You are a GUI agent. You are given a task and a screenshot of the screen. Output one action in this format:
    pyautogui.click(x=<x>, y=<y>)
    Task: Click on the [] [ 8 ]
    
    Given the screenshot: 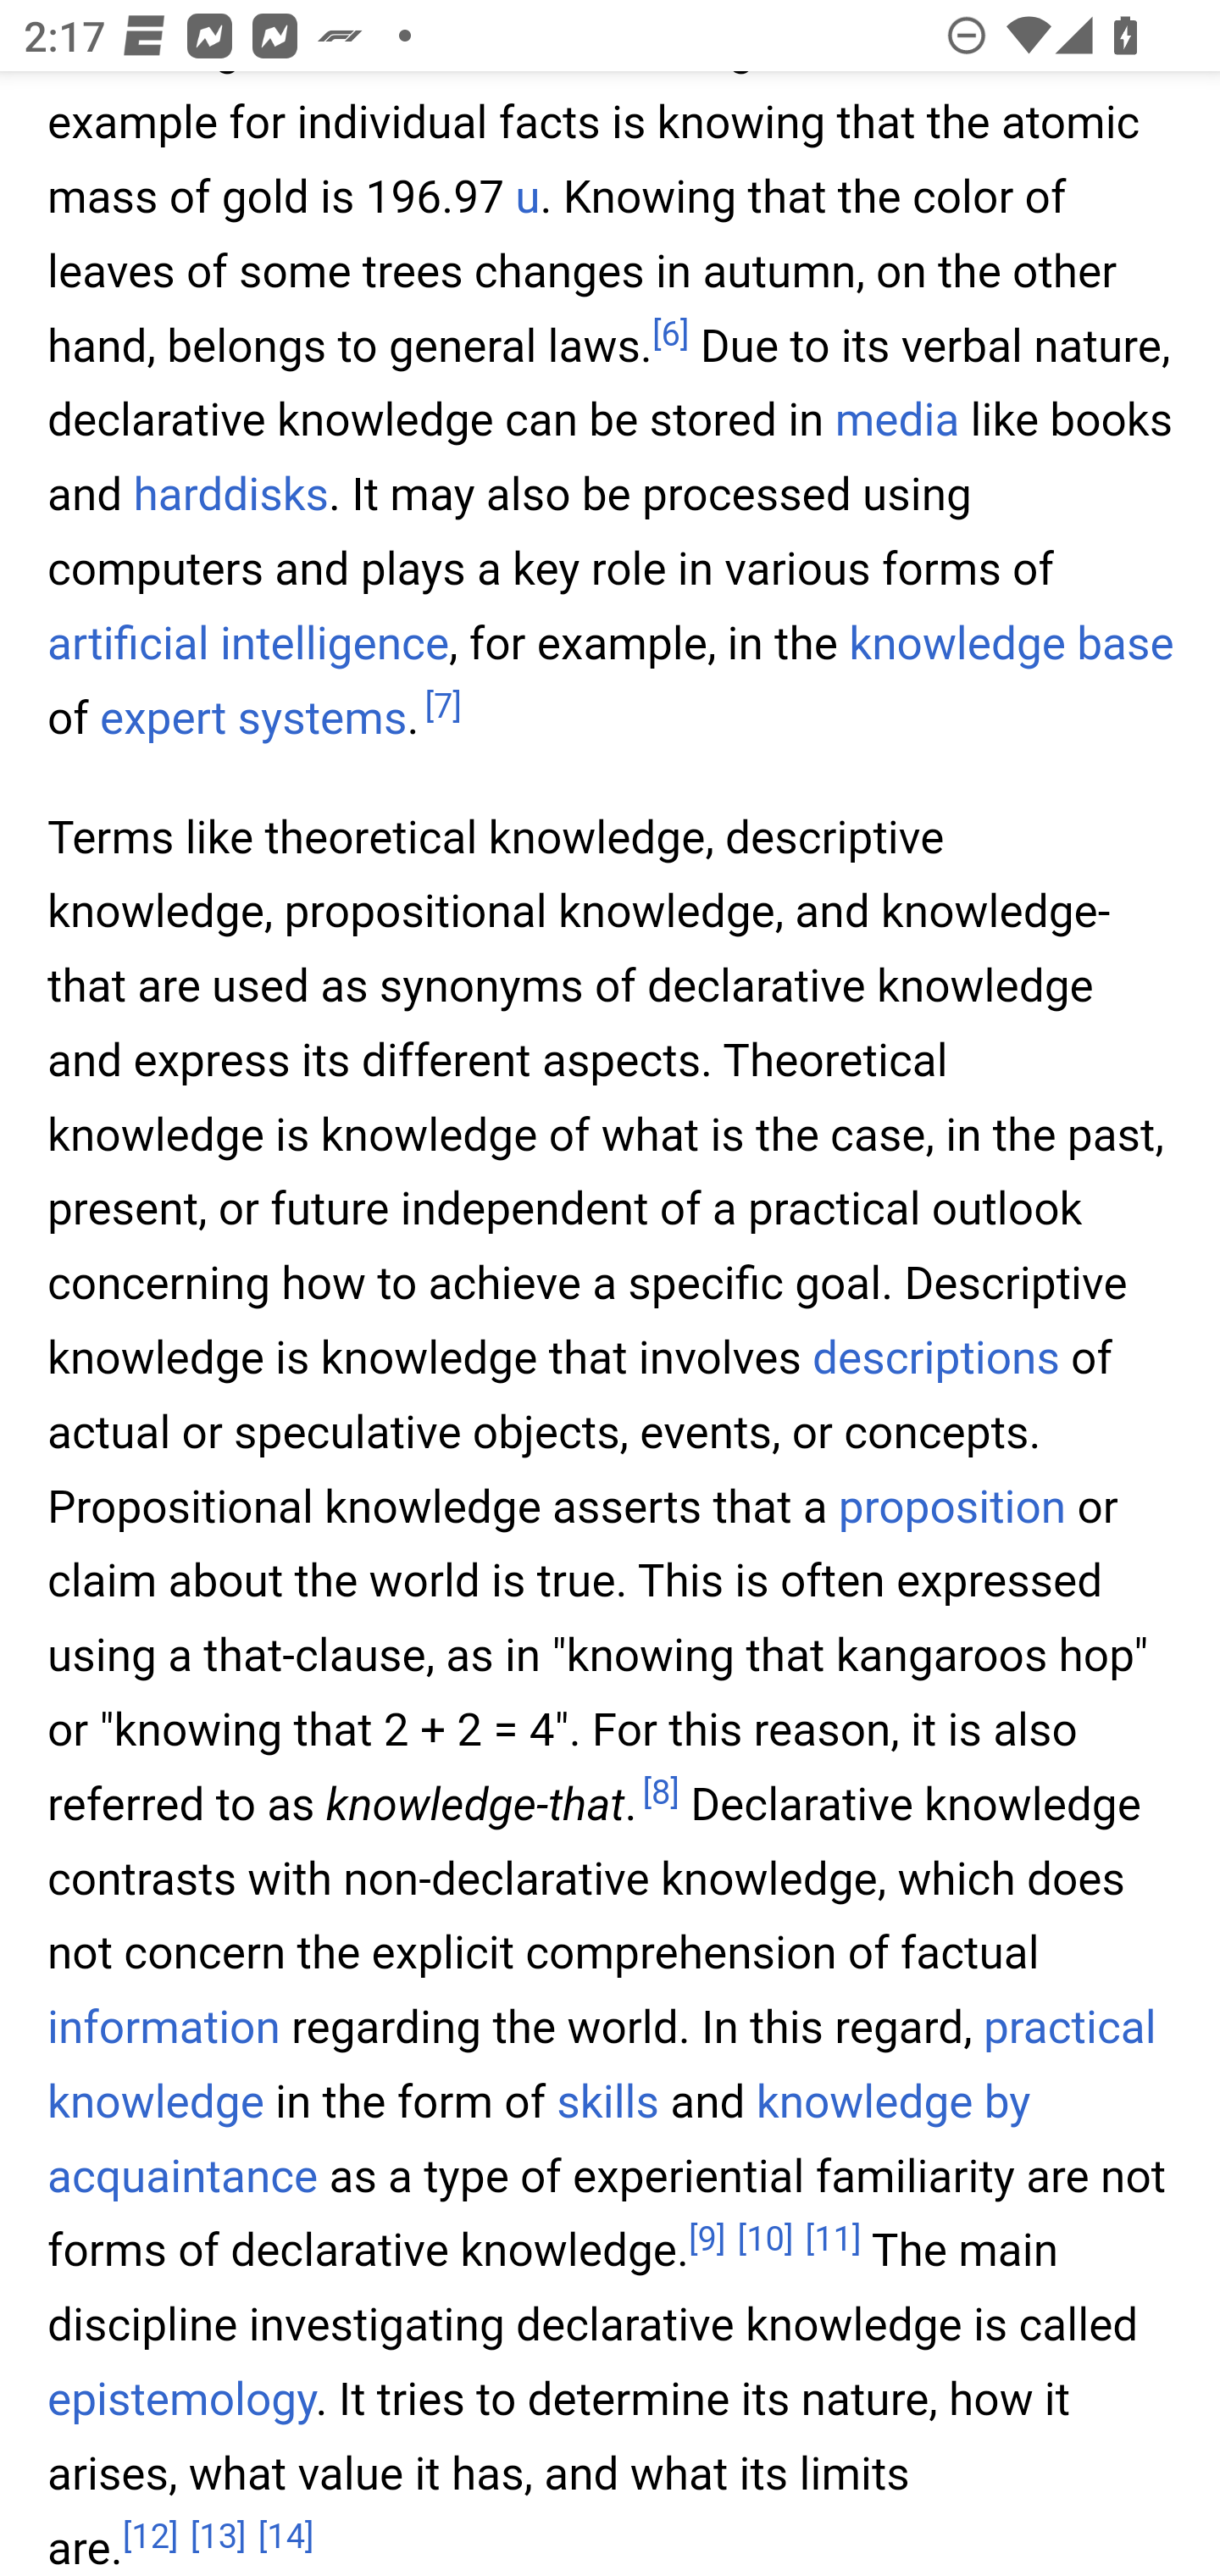 What is the action you would take?
    pyautogui.click(x=661, y=1794)
    